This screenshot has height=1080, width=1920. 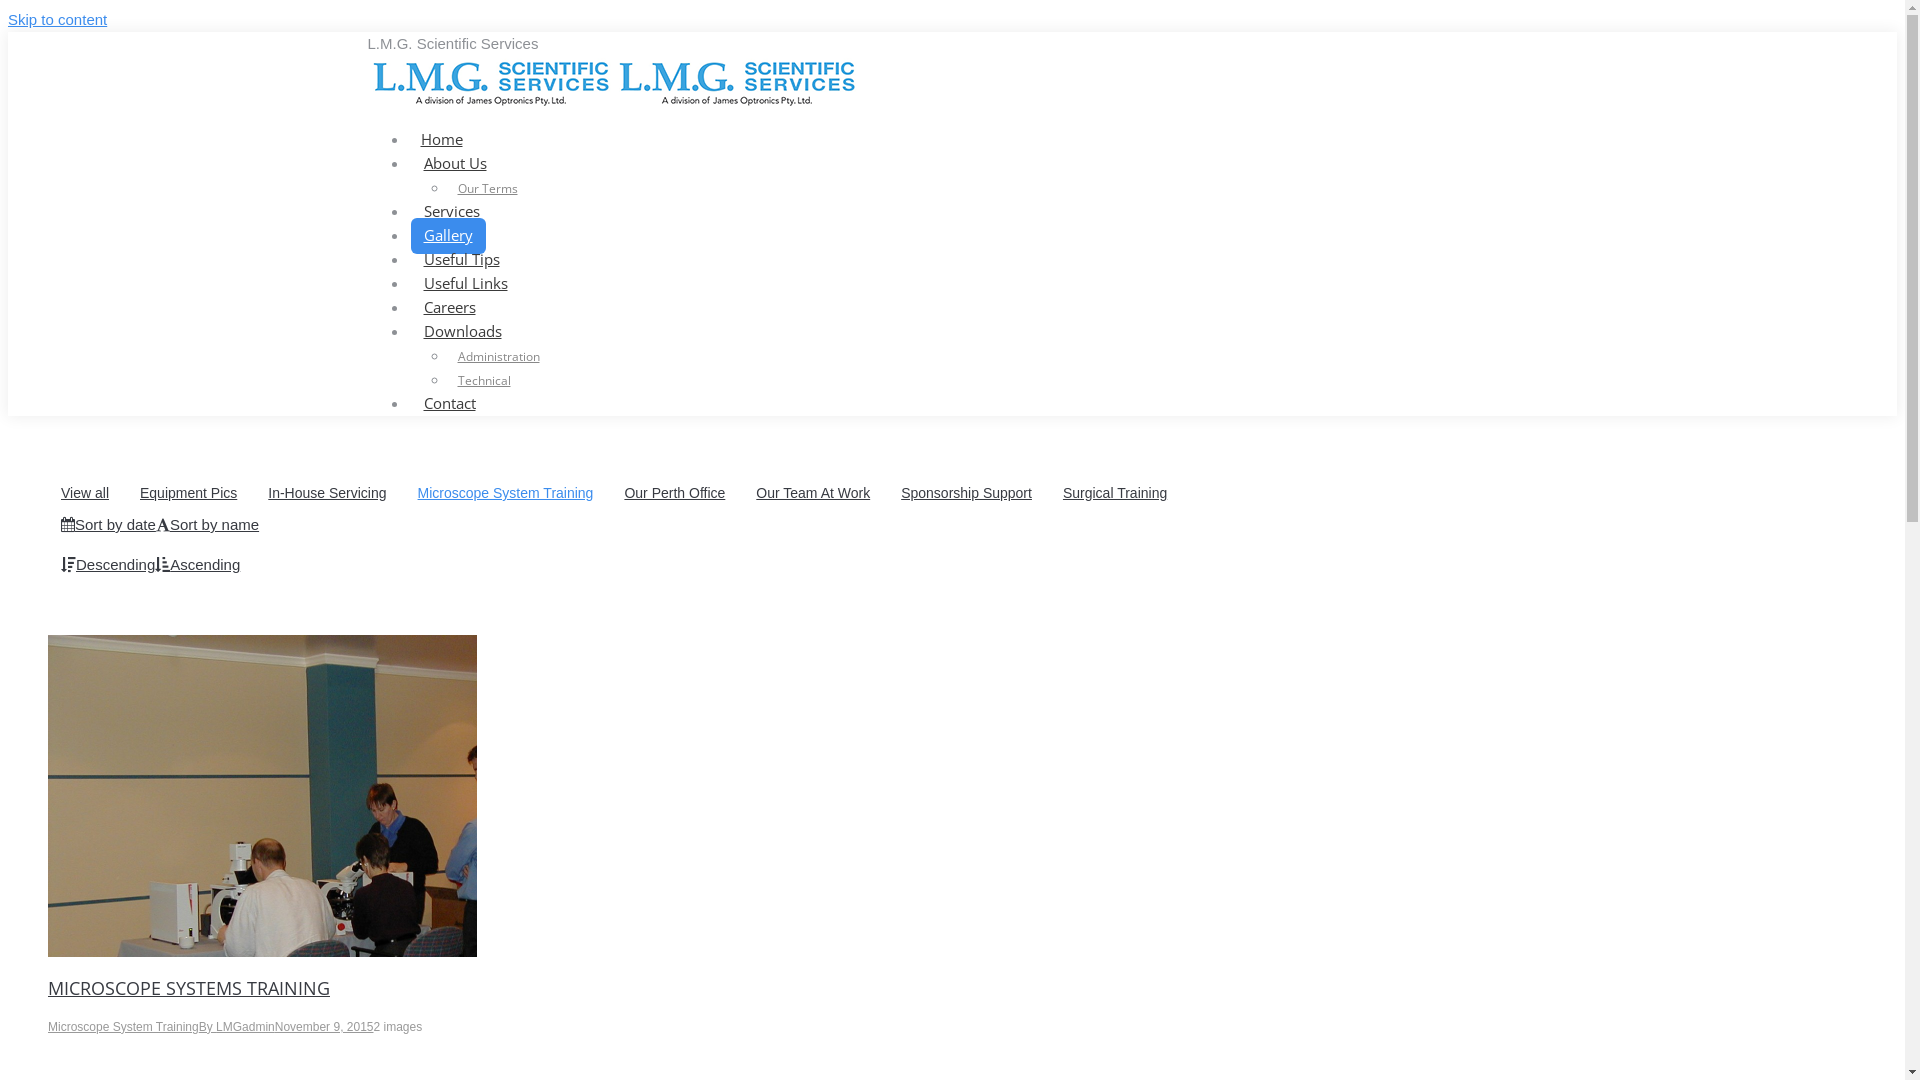 I want to click on Technical, so click(x=494, y=380).